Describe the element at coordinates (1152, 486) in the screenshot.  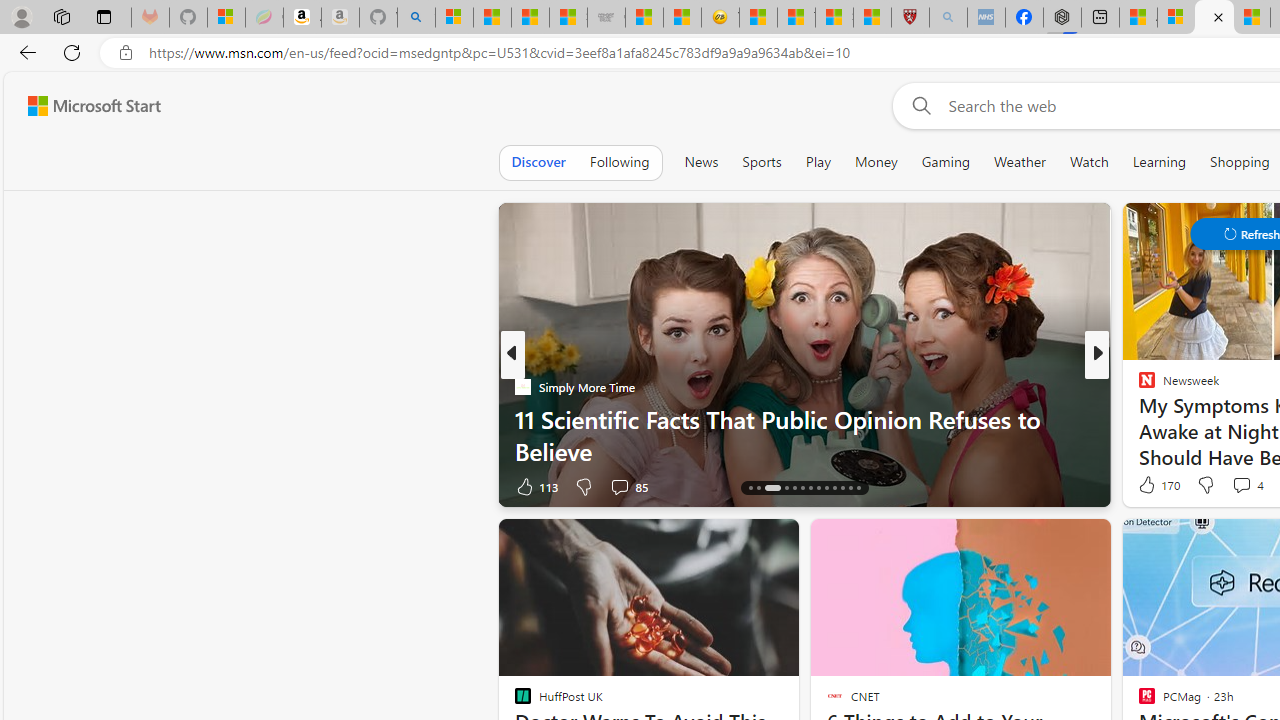
I see `636 Like` at that location.